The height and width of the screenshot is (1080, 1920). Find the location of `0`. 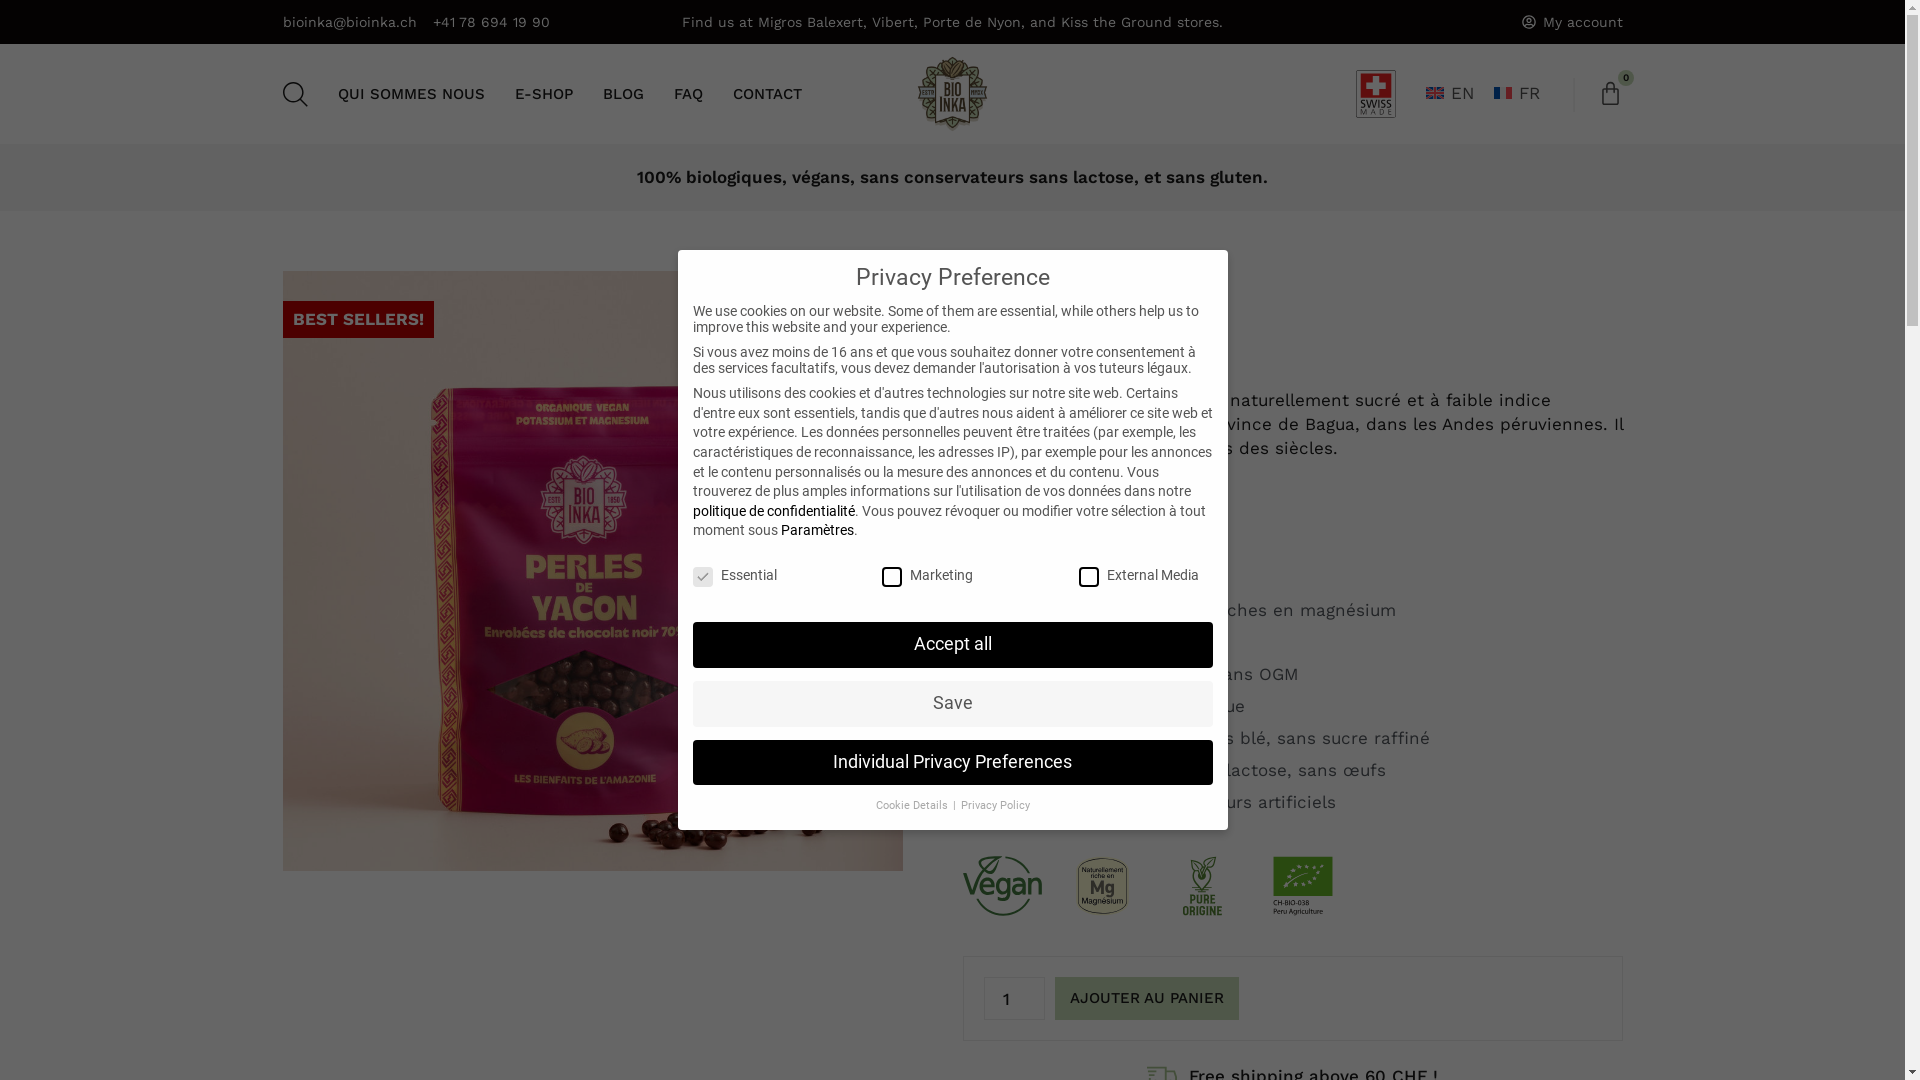

0 is located at coordinates (1610, 96).